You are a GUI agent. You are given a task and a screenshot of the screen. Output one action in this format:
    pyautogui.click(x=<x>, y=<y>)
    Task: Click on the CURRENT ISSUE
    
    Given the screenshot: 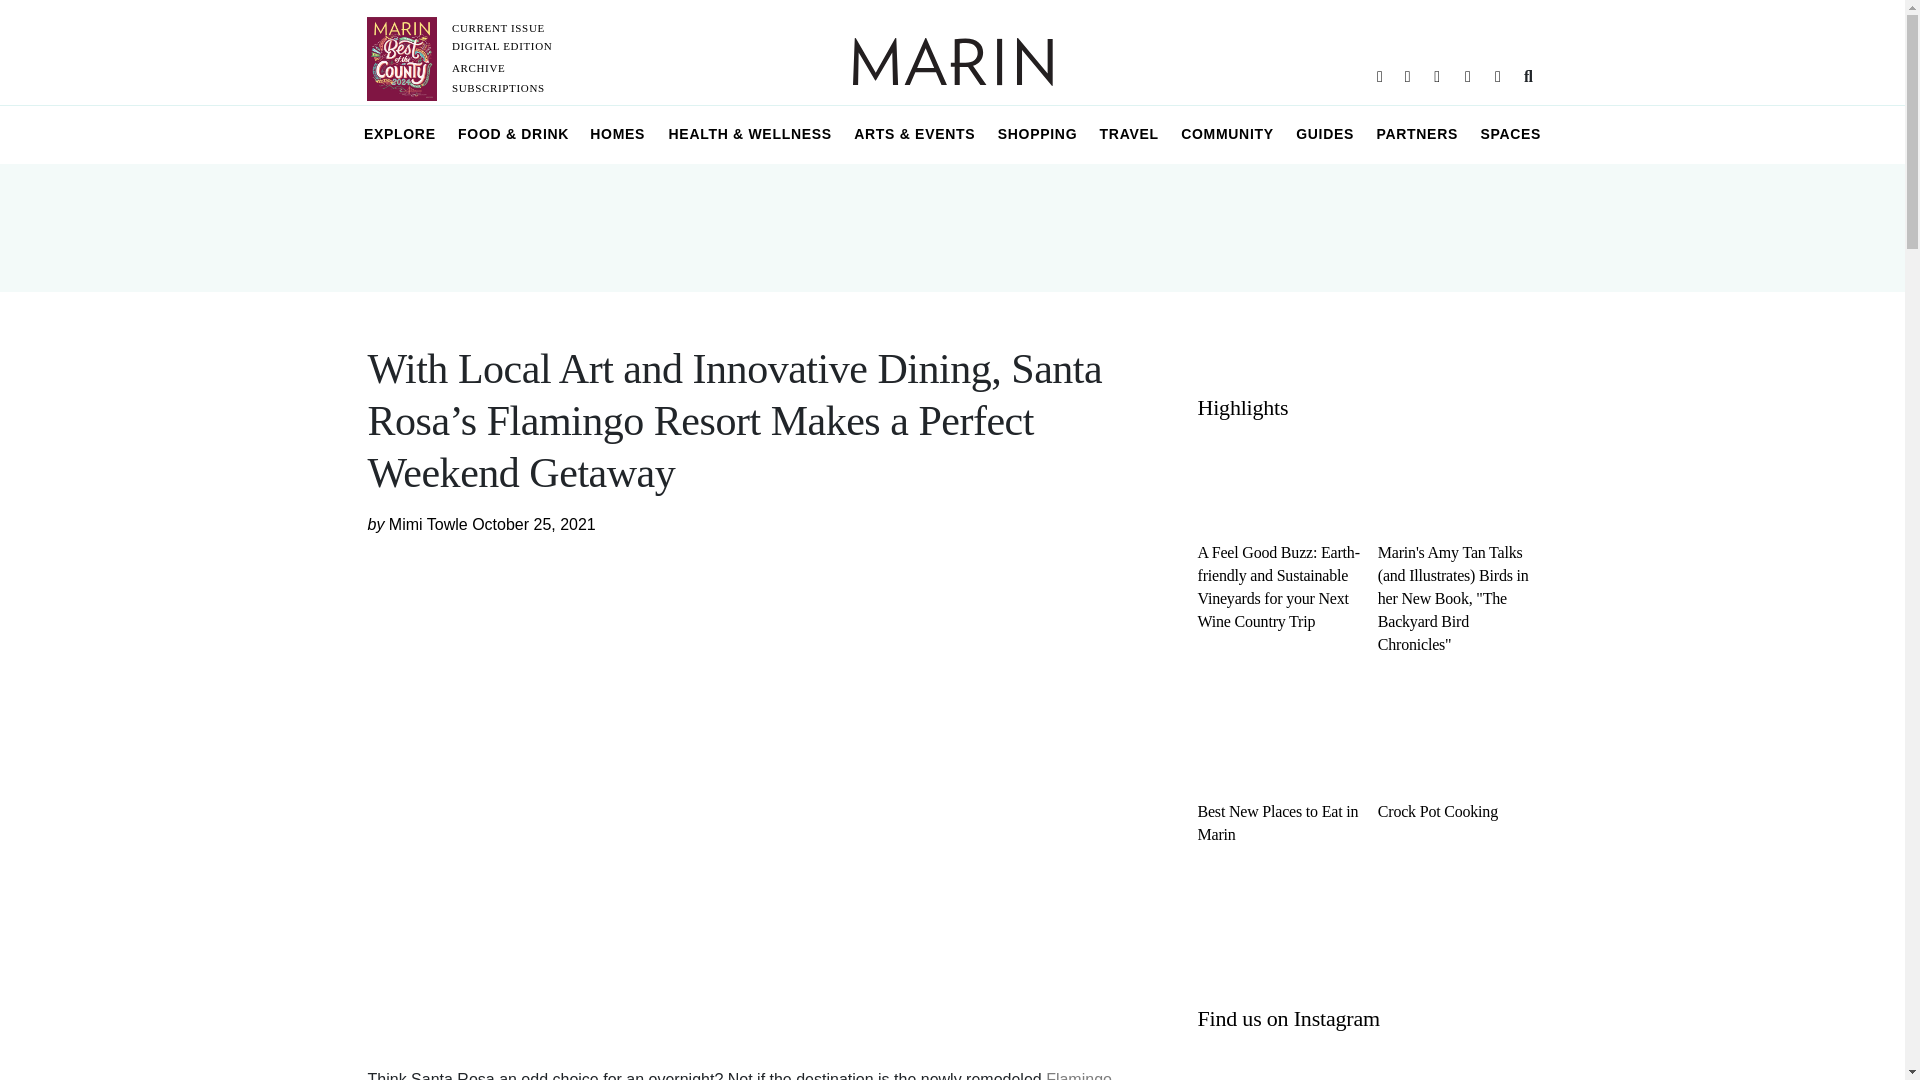 What is the action you would take?
    pyautogui.click(x=498, y=27)
    